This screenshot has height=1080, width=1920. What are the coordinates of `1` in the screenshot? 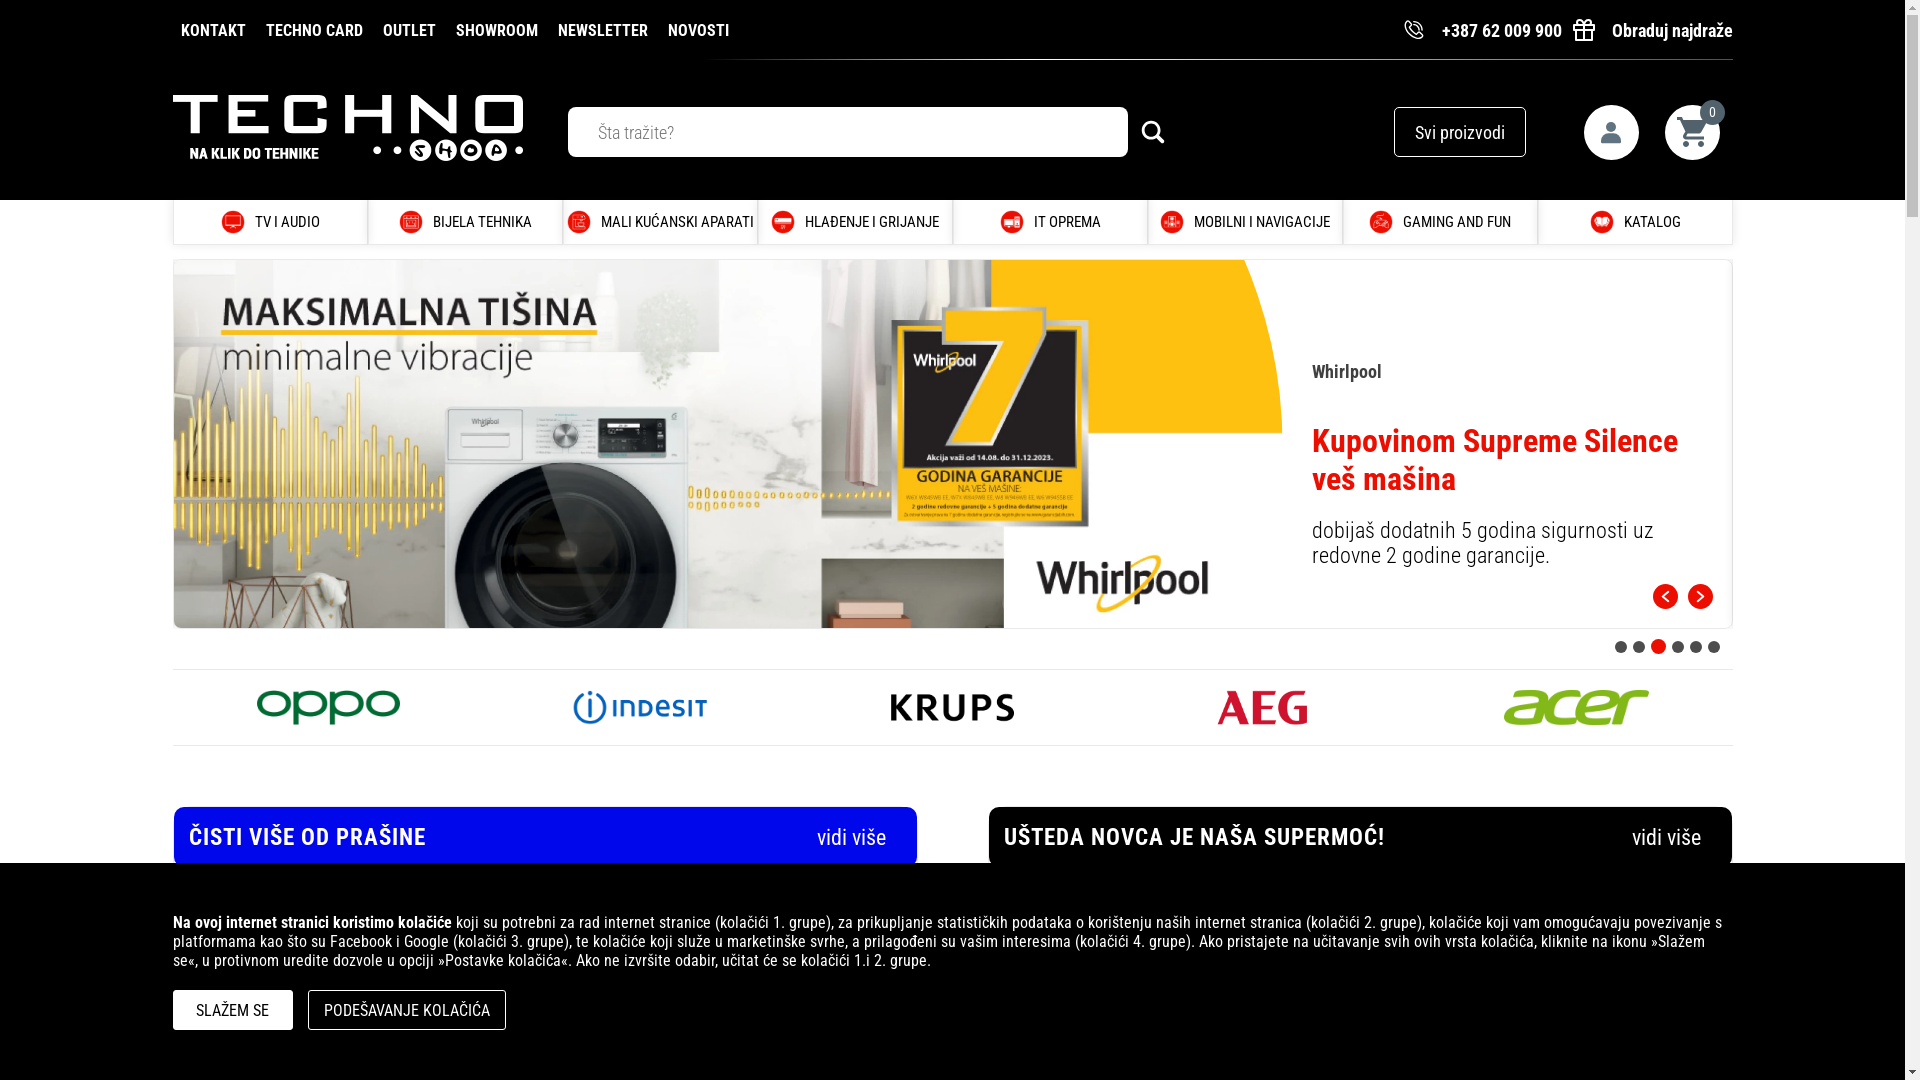 It's located at (1620, 646).